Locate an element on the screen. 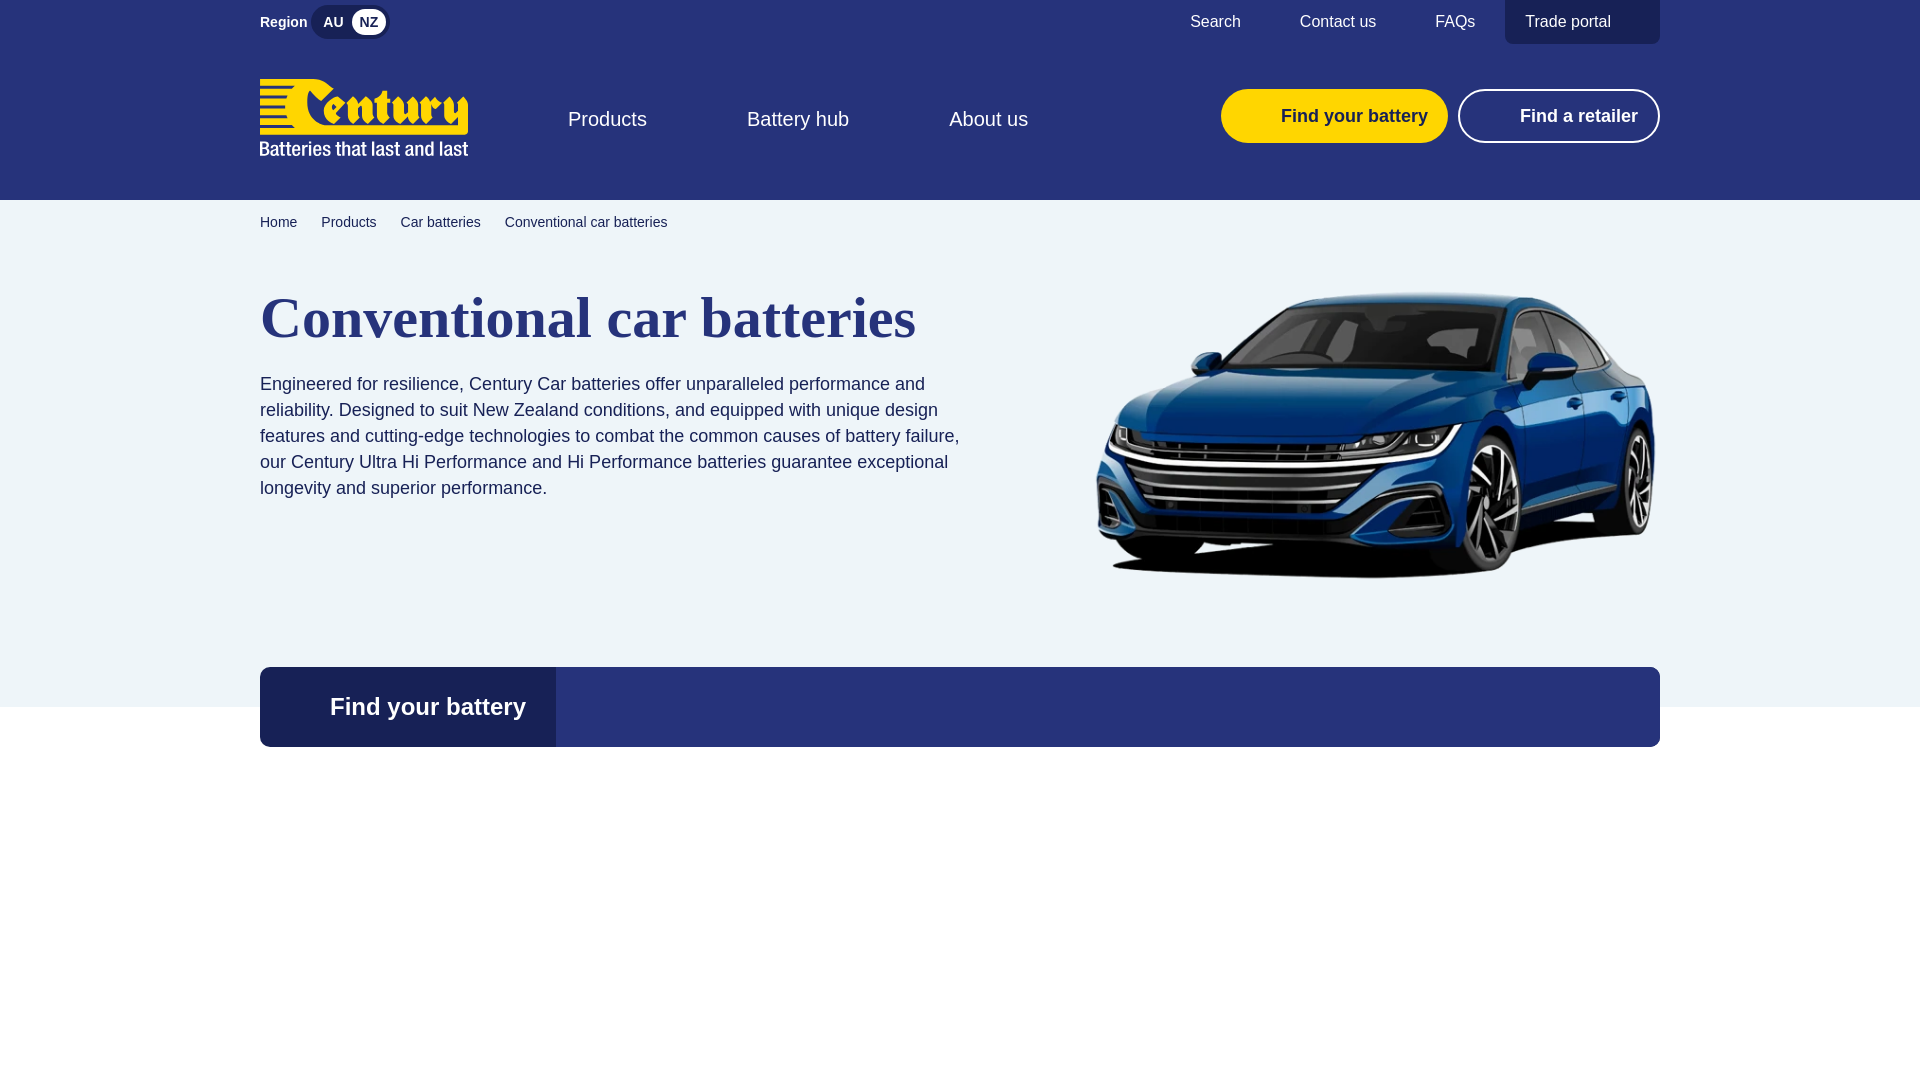 Image resolution: width=1920 pixels, height=1080 pixels. Contact us is located at coordinates (1324, 22).